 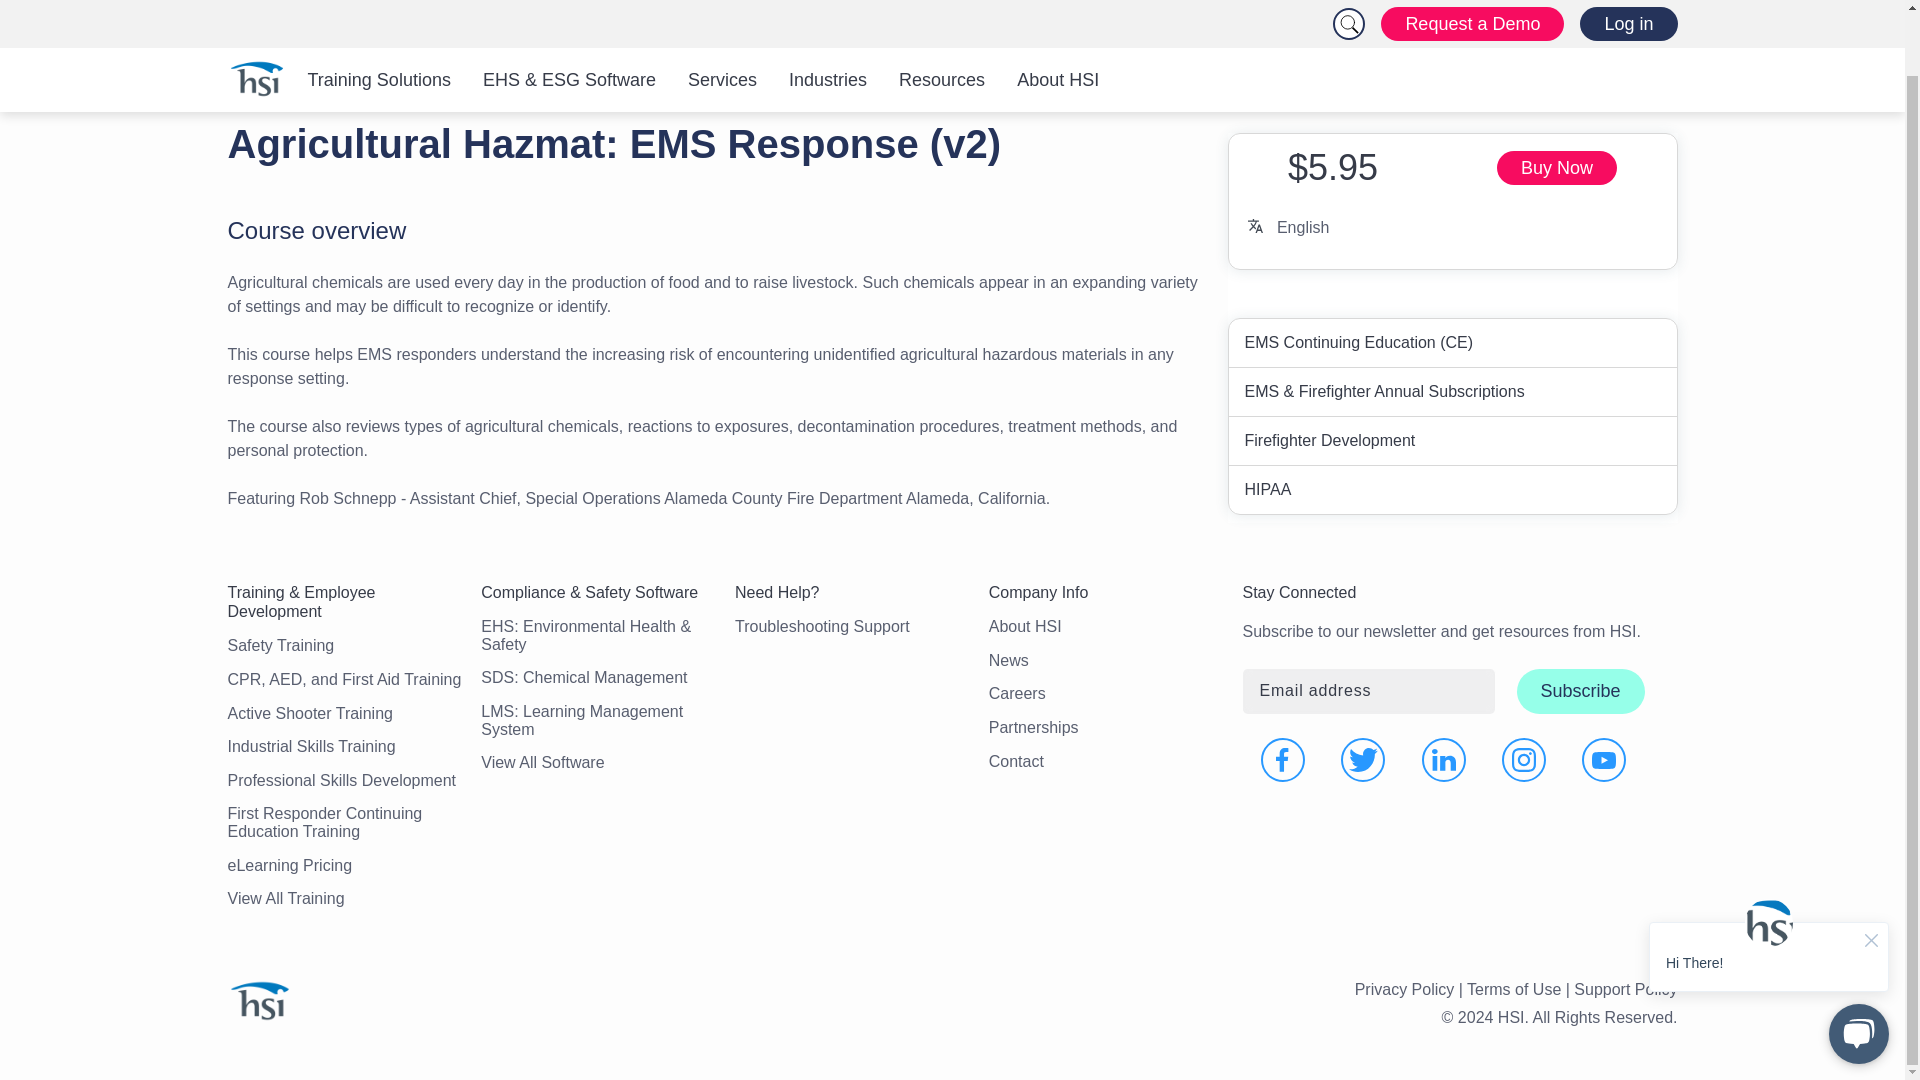 I want to click on Opens in a new window, so click(x=1556, y=168).